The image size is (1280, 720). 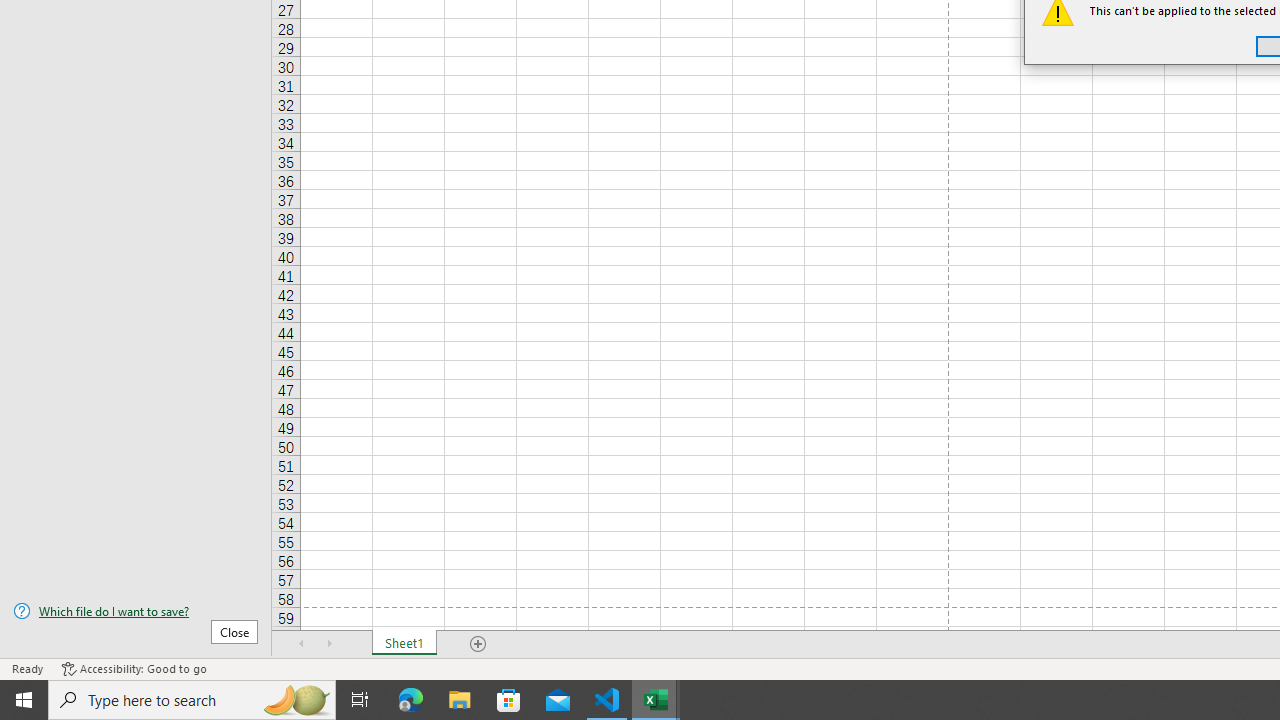 I want to click on Scroll Left, so click(x=302, y=644).